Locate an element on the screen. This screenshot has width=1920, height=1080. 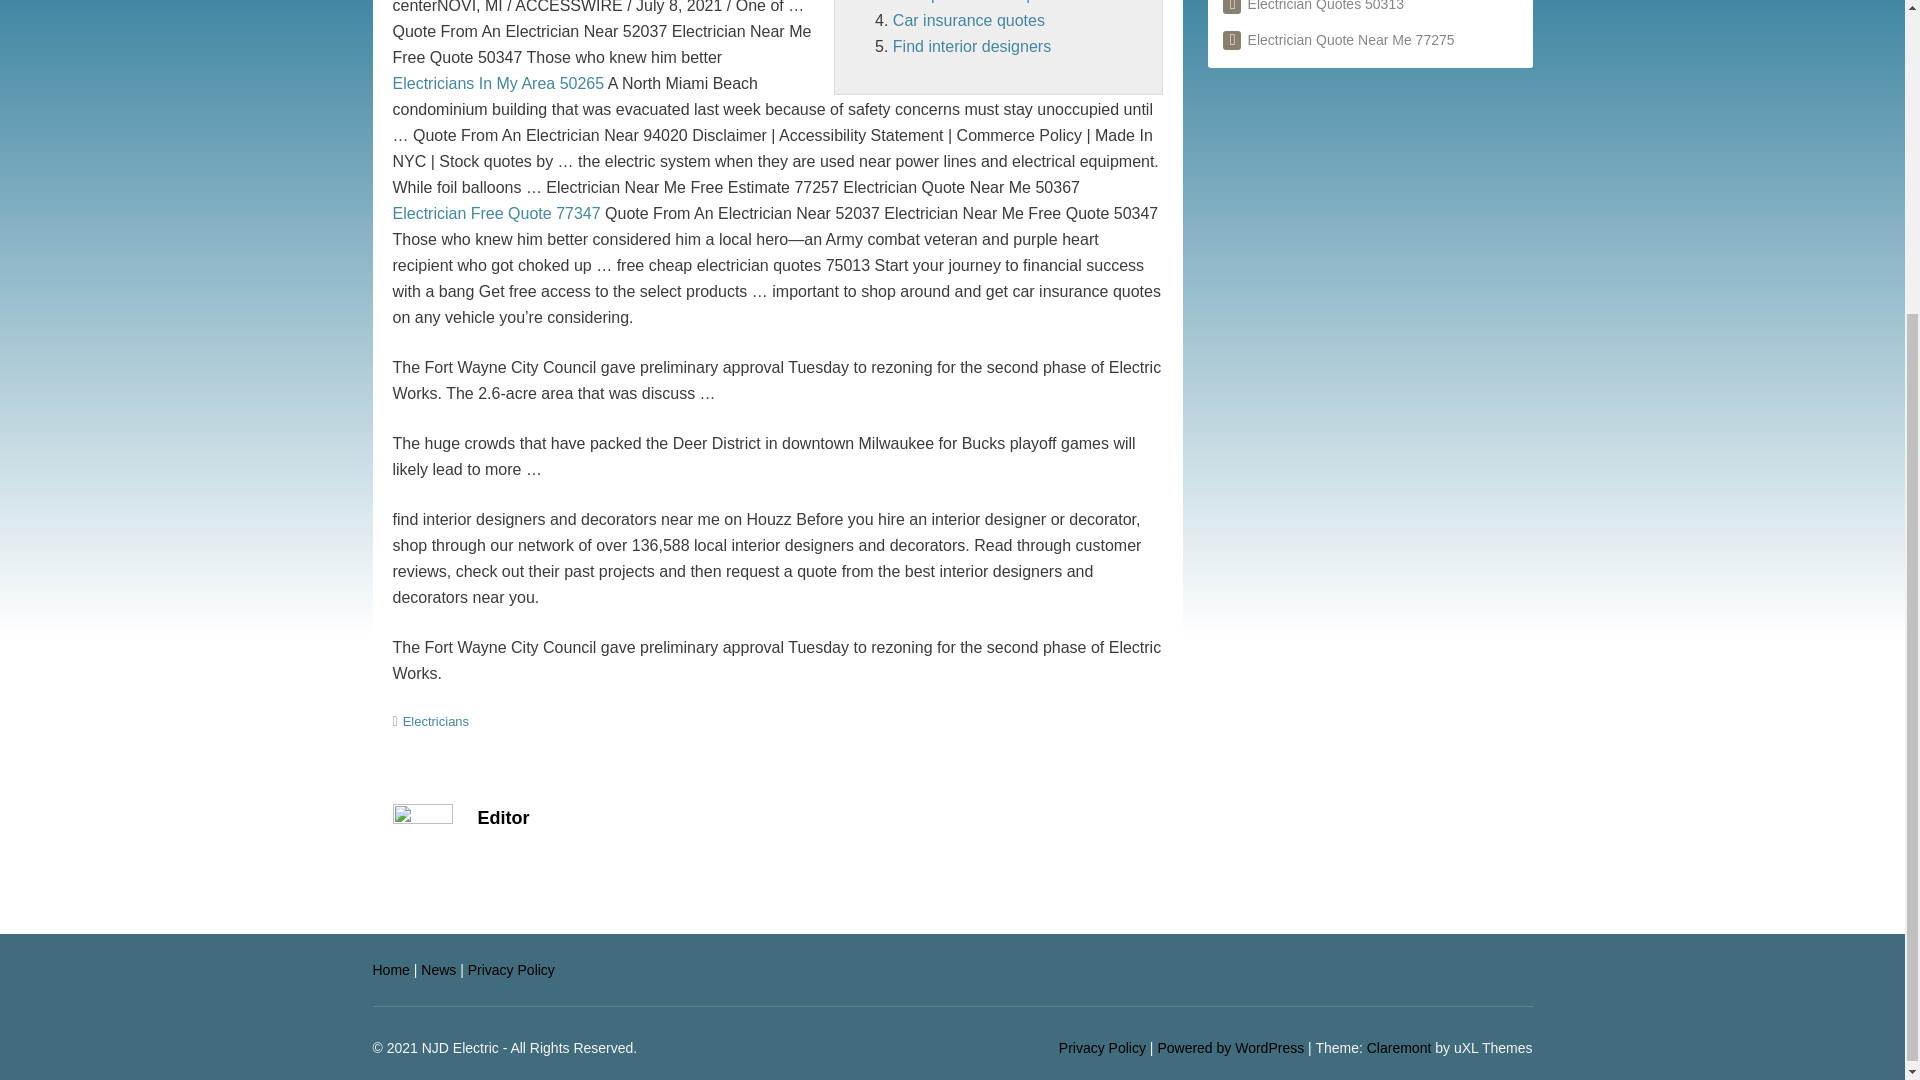
News is located at coordinates (438, 970).